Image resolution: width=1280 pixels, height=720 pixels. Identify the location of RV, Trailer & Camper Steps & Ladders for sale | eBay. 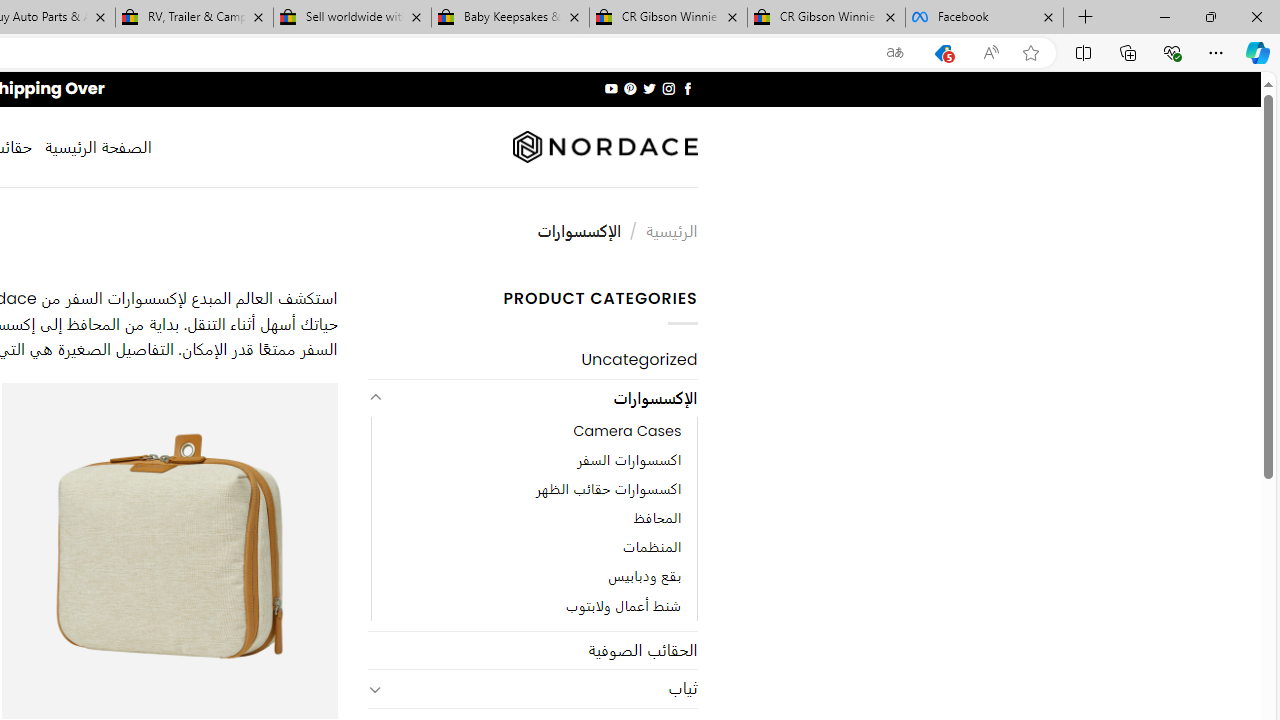
(194, 18).